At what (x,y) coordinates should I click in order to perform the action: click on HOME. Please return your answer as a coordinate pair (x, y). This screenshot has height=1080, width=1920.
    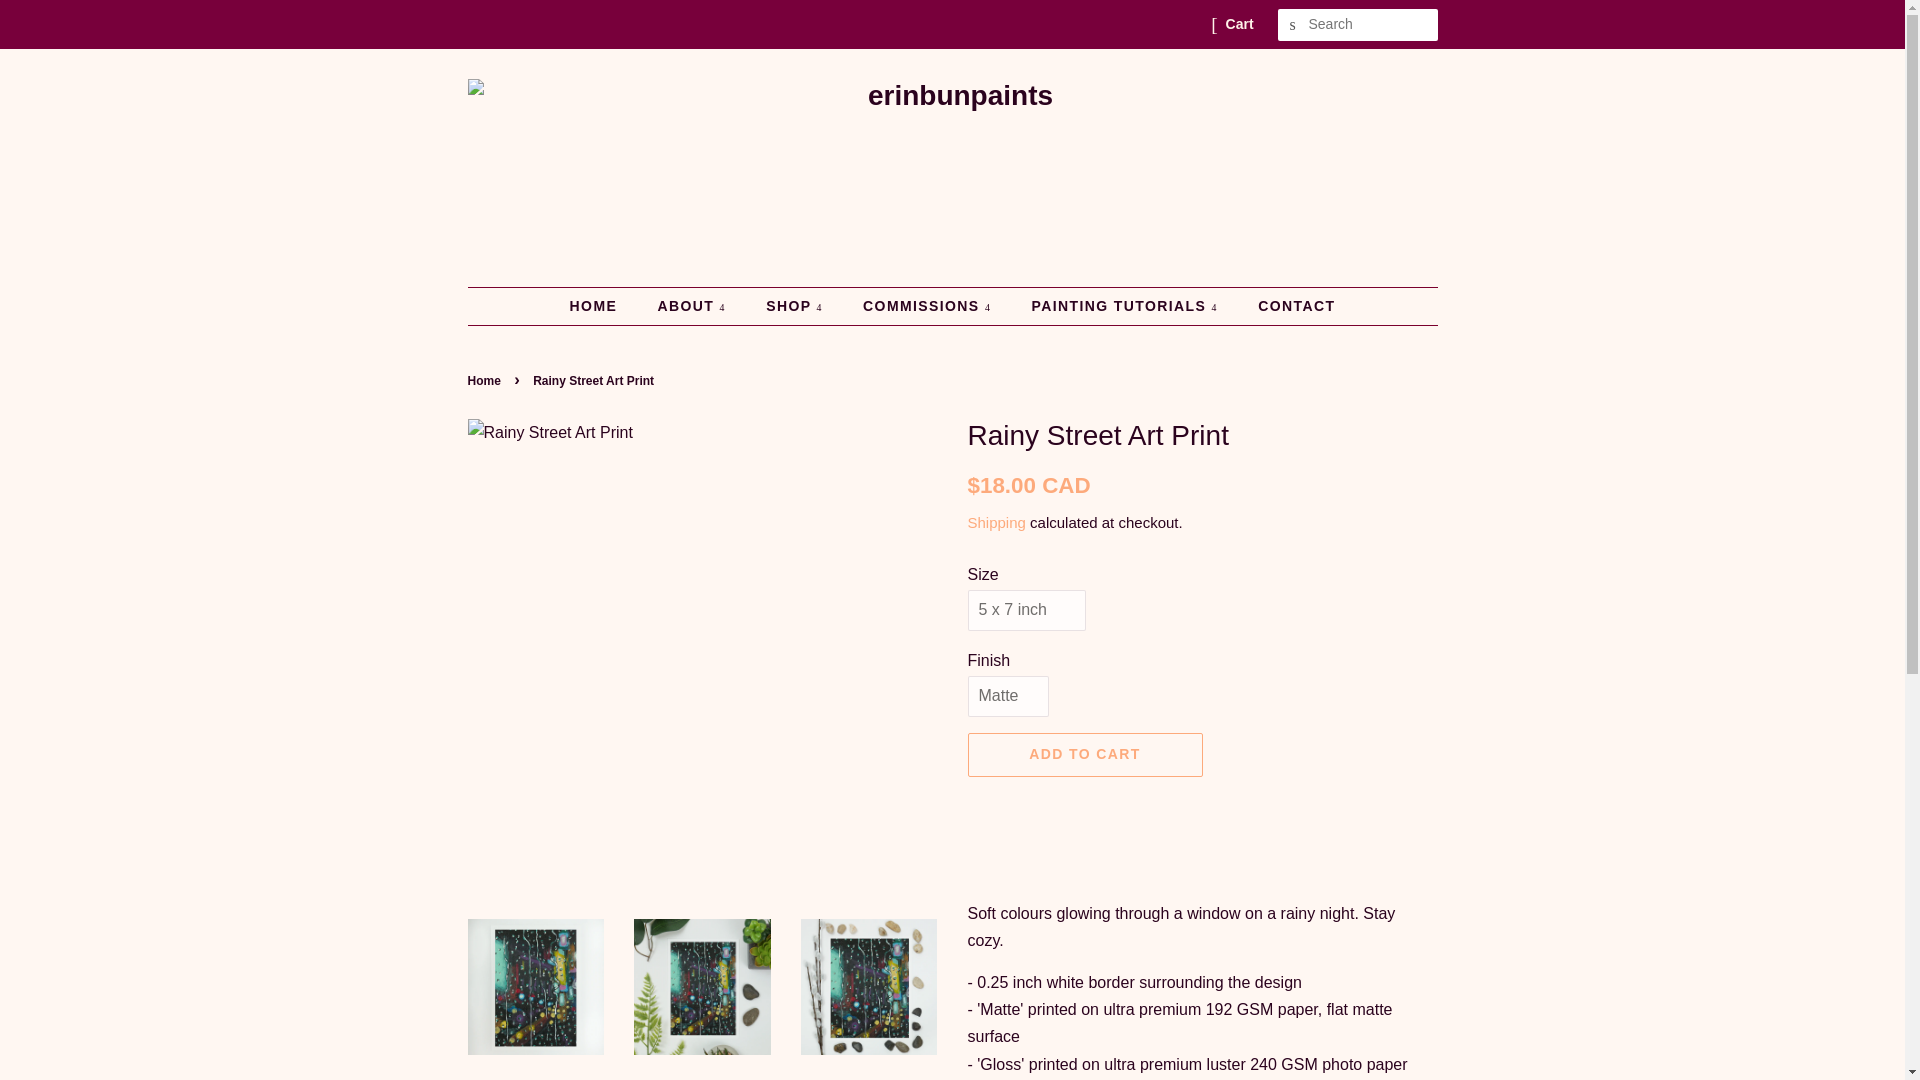
    Looking at the image, I should click on (604, 307).